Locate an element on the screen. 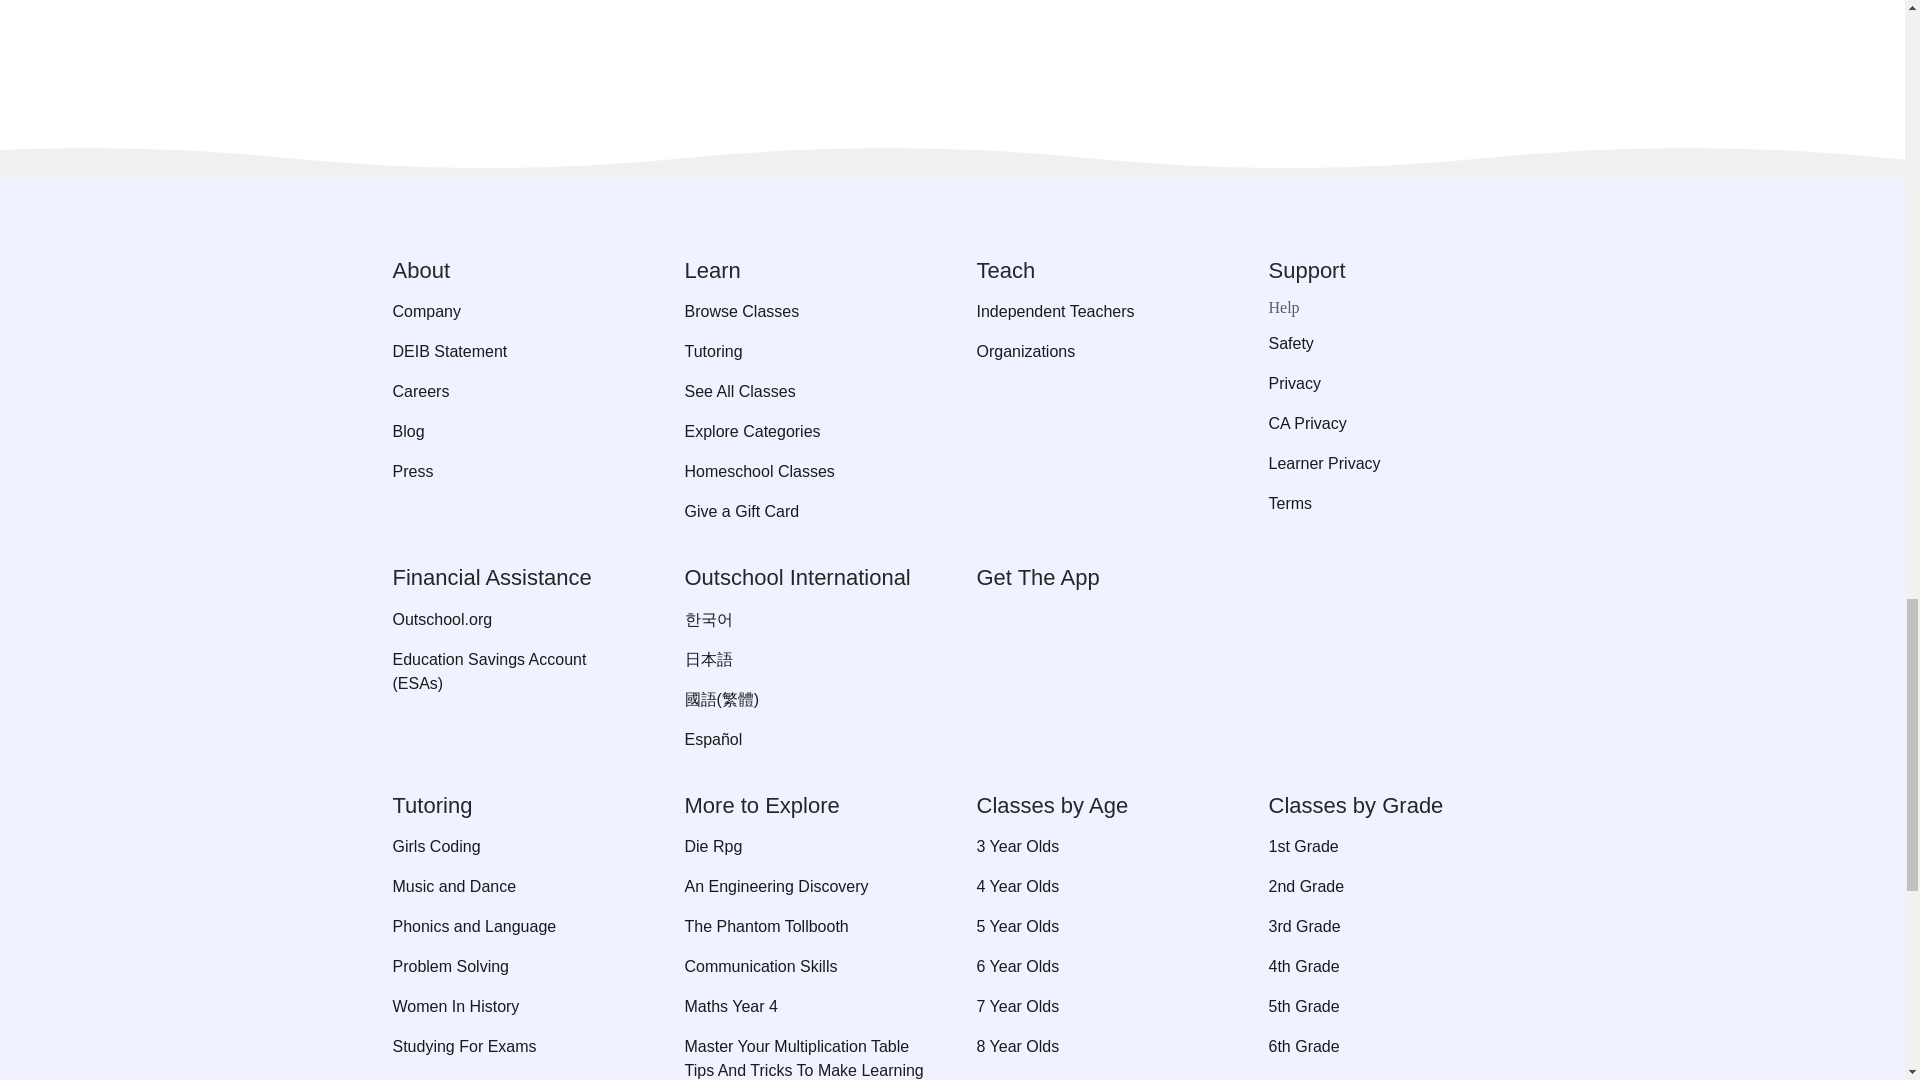 The height and width of the screenshot is (1080, 1920). Privacy is located at coordinates (1390, 384).